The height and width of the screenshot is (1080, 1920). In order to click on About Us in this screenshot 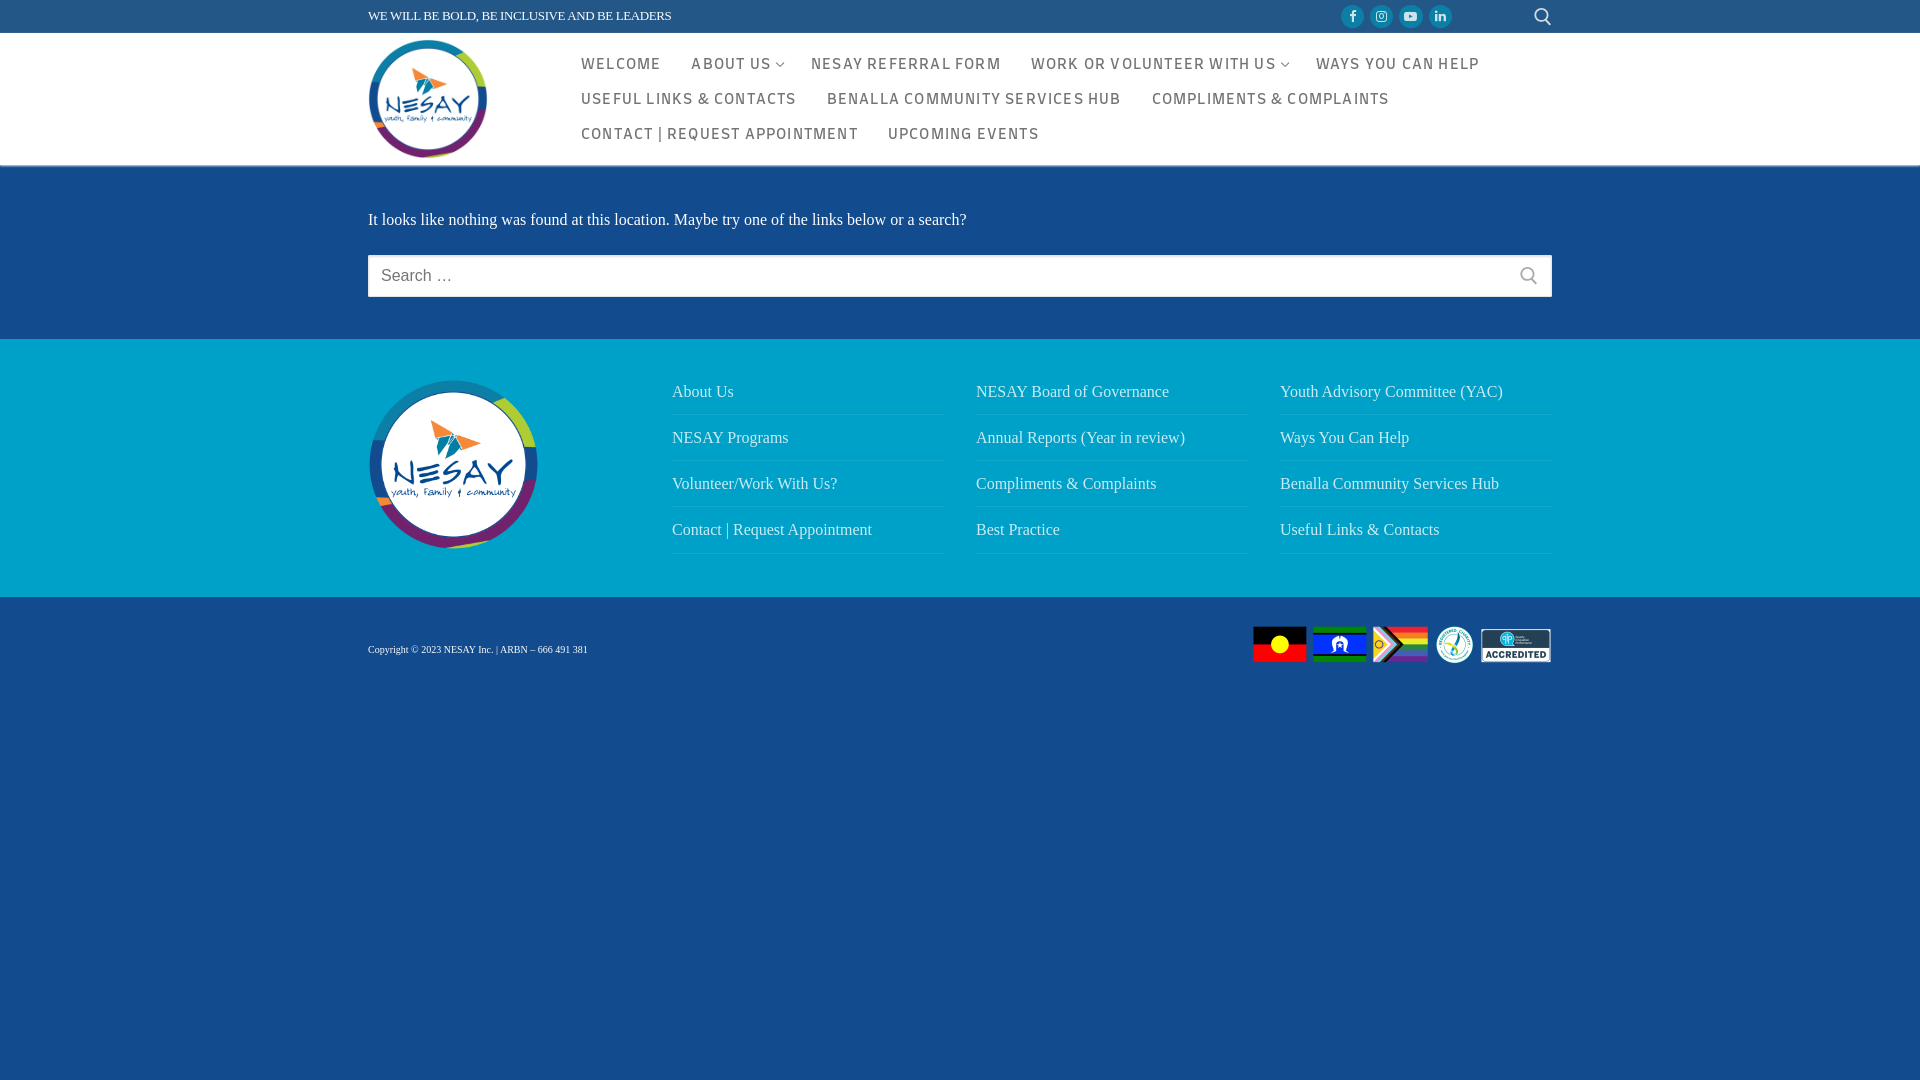, I will do `click(808, 397)`.